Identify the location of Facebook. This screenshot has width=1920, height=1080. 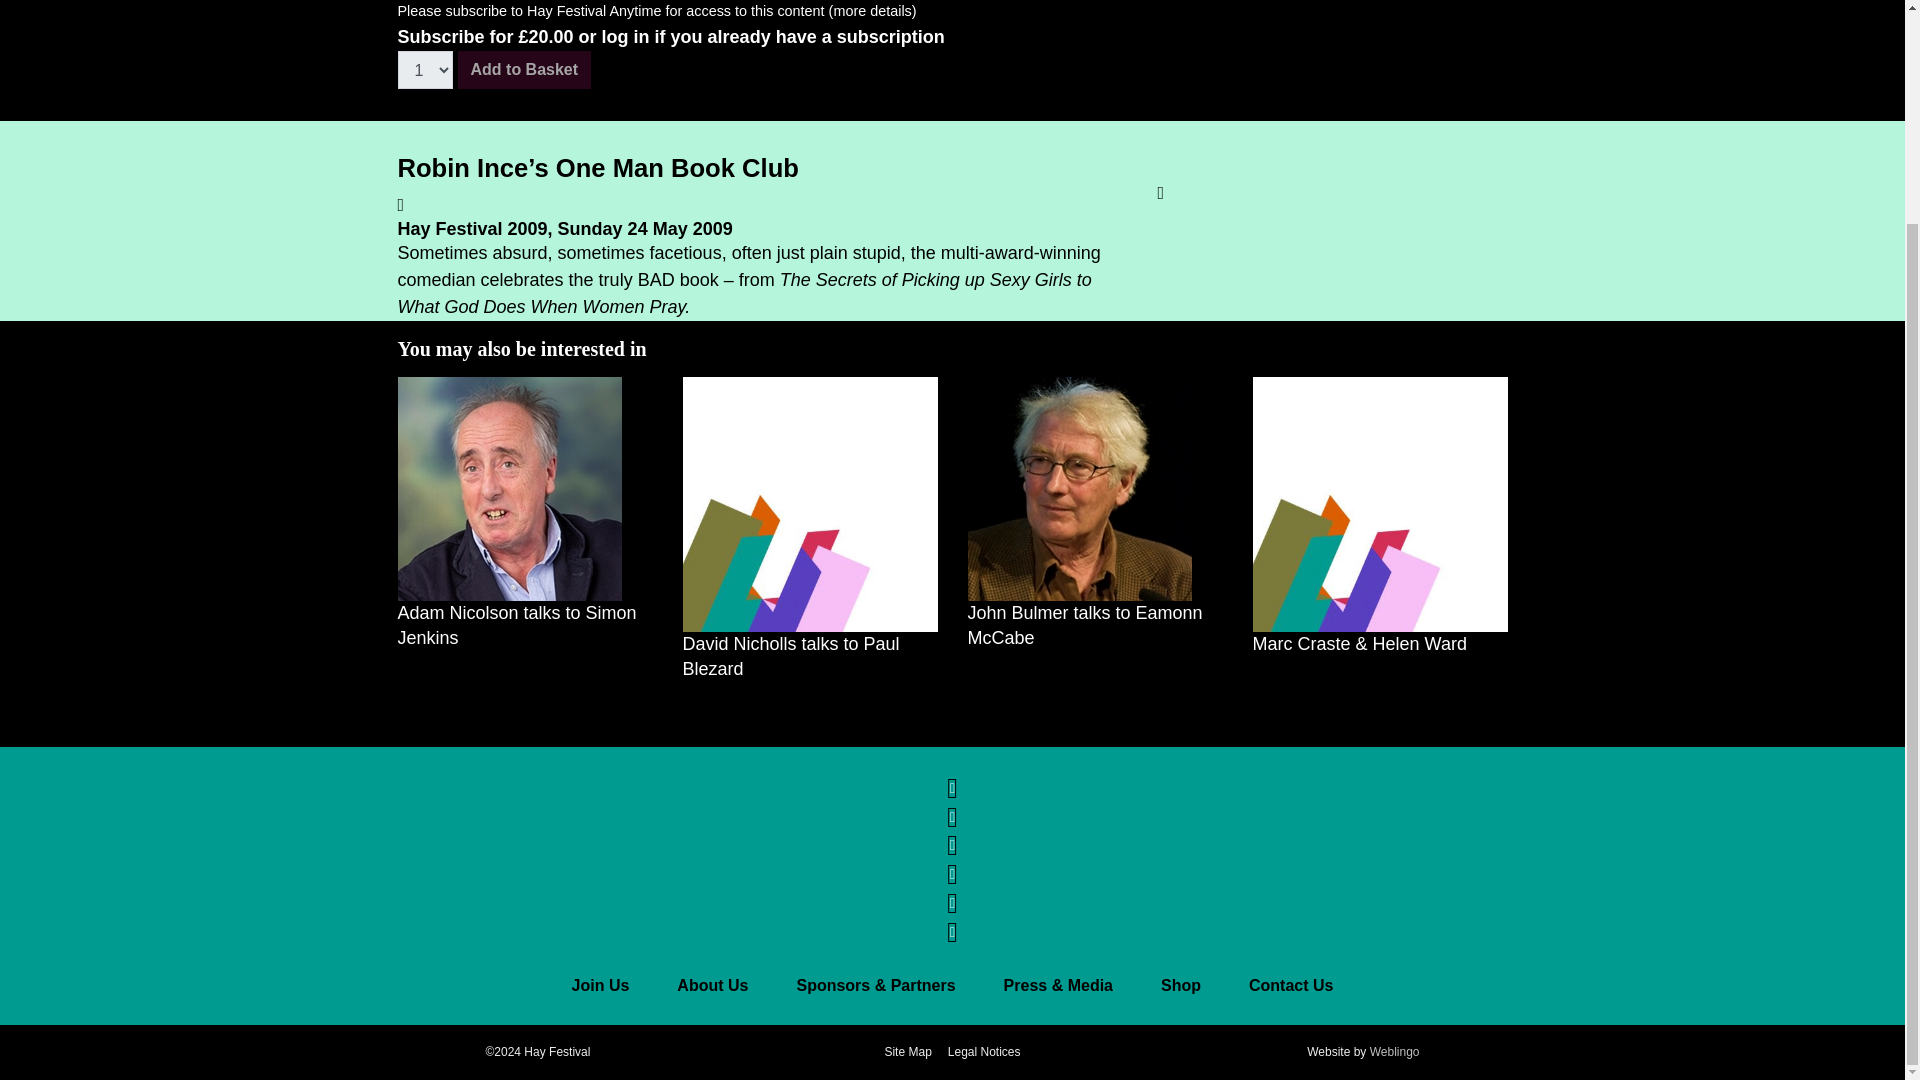
(951, 780).